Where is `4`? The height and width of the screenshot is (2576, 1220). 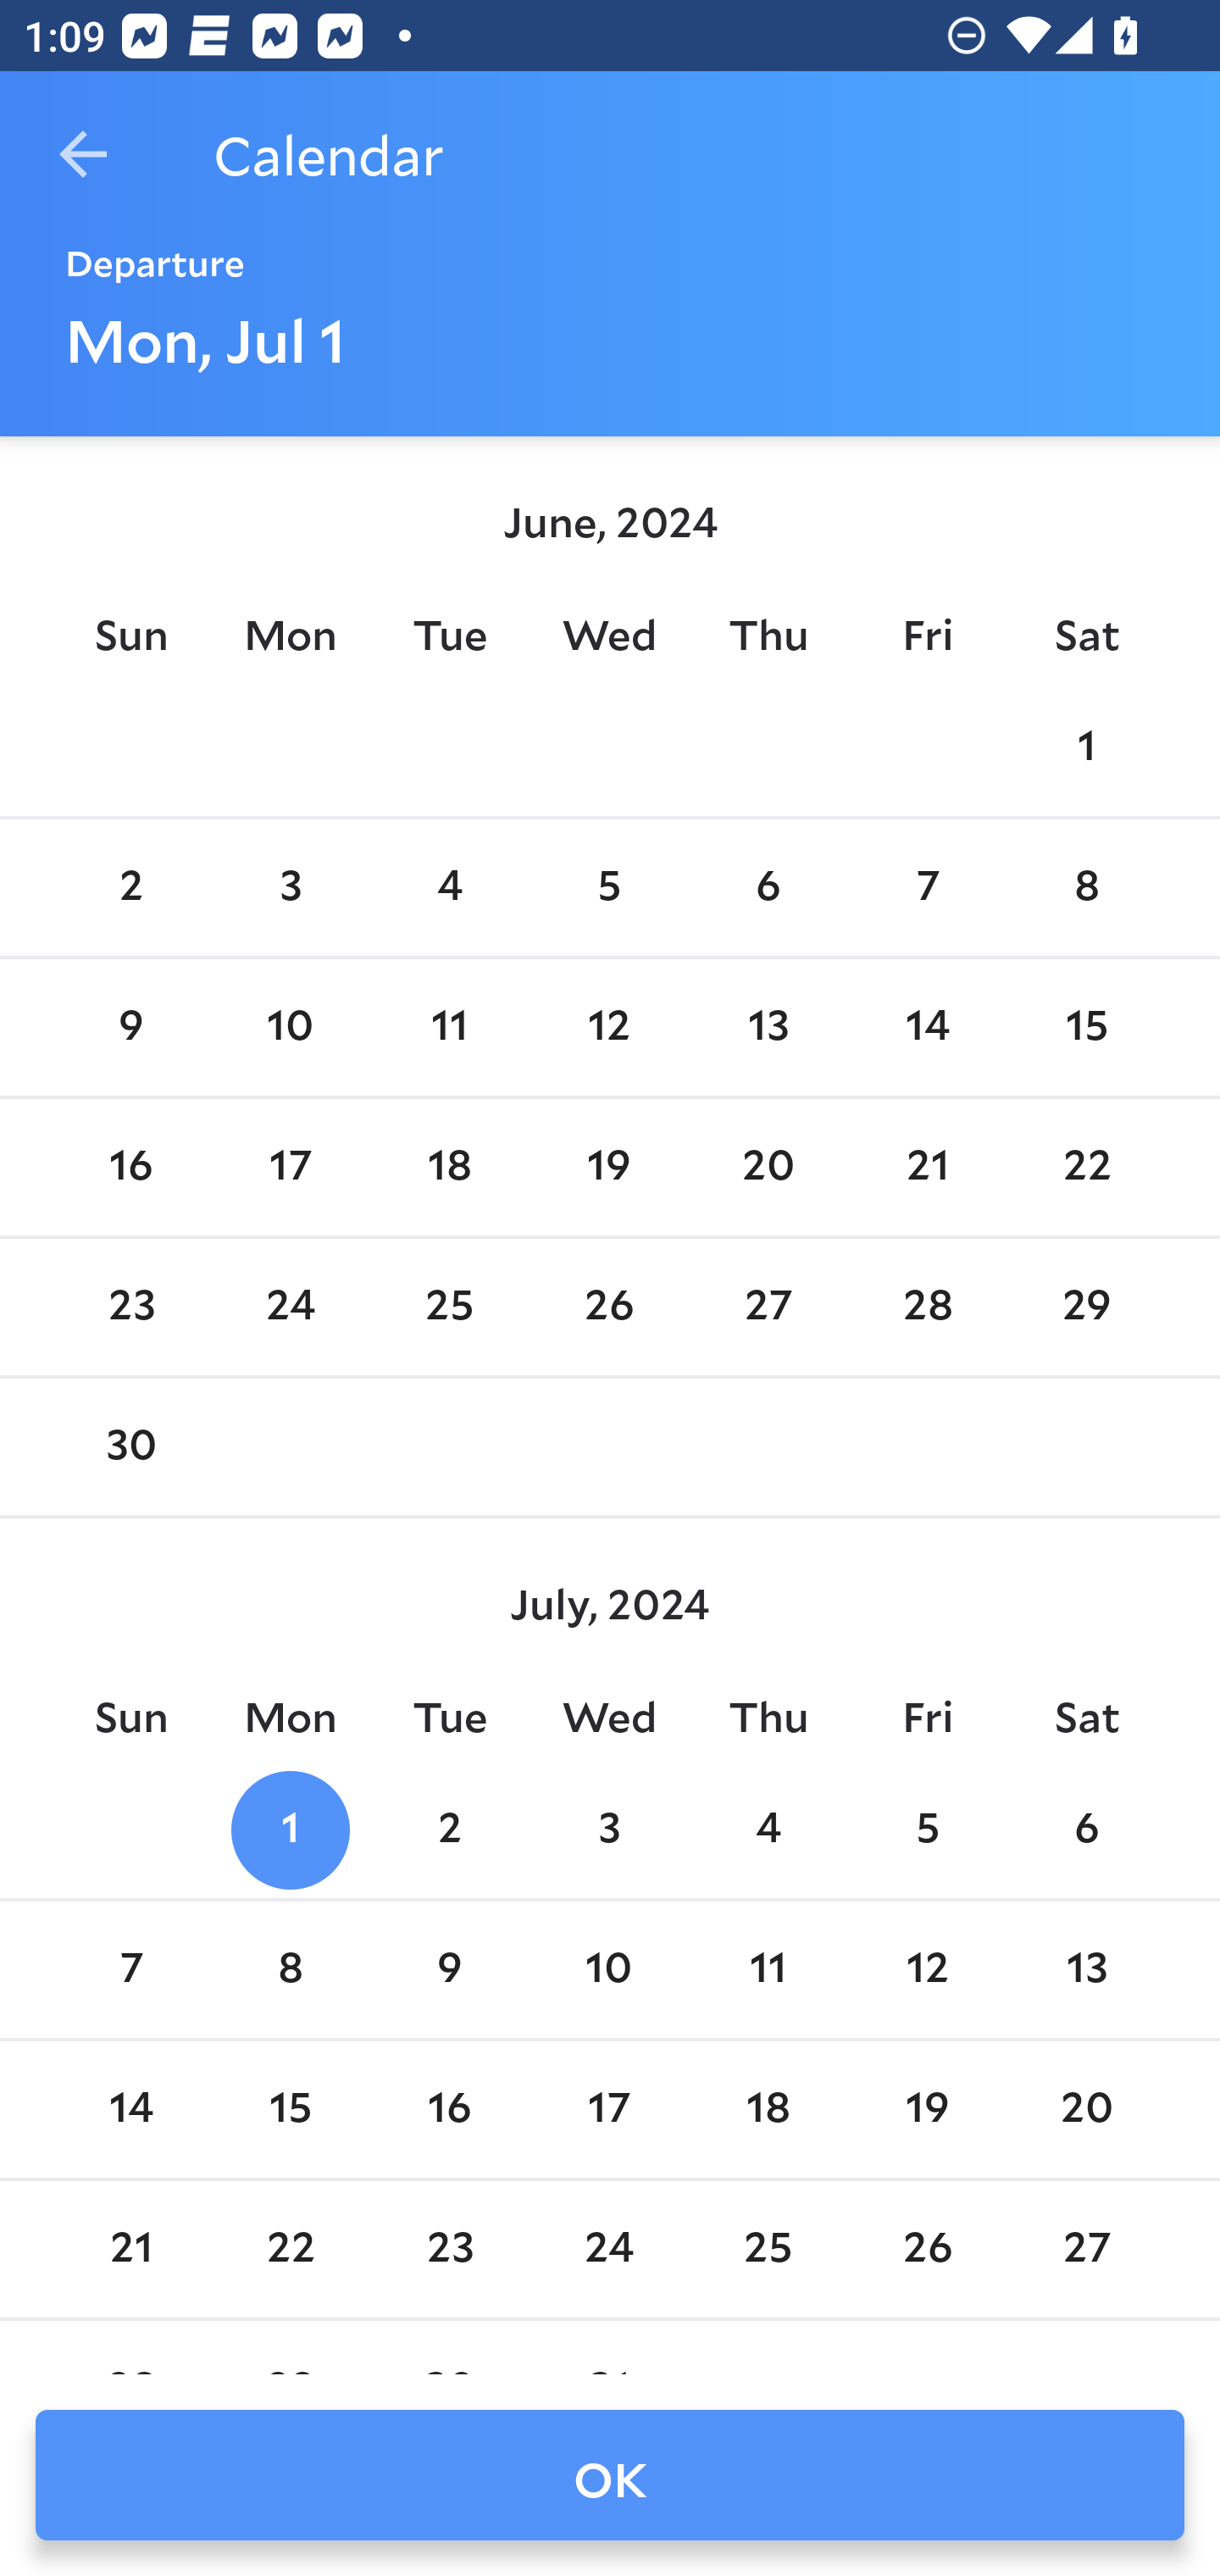 4 is located at coordinates (449, 888).